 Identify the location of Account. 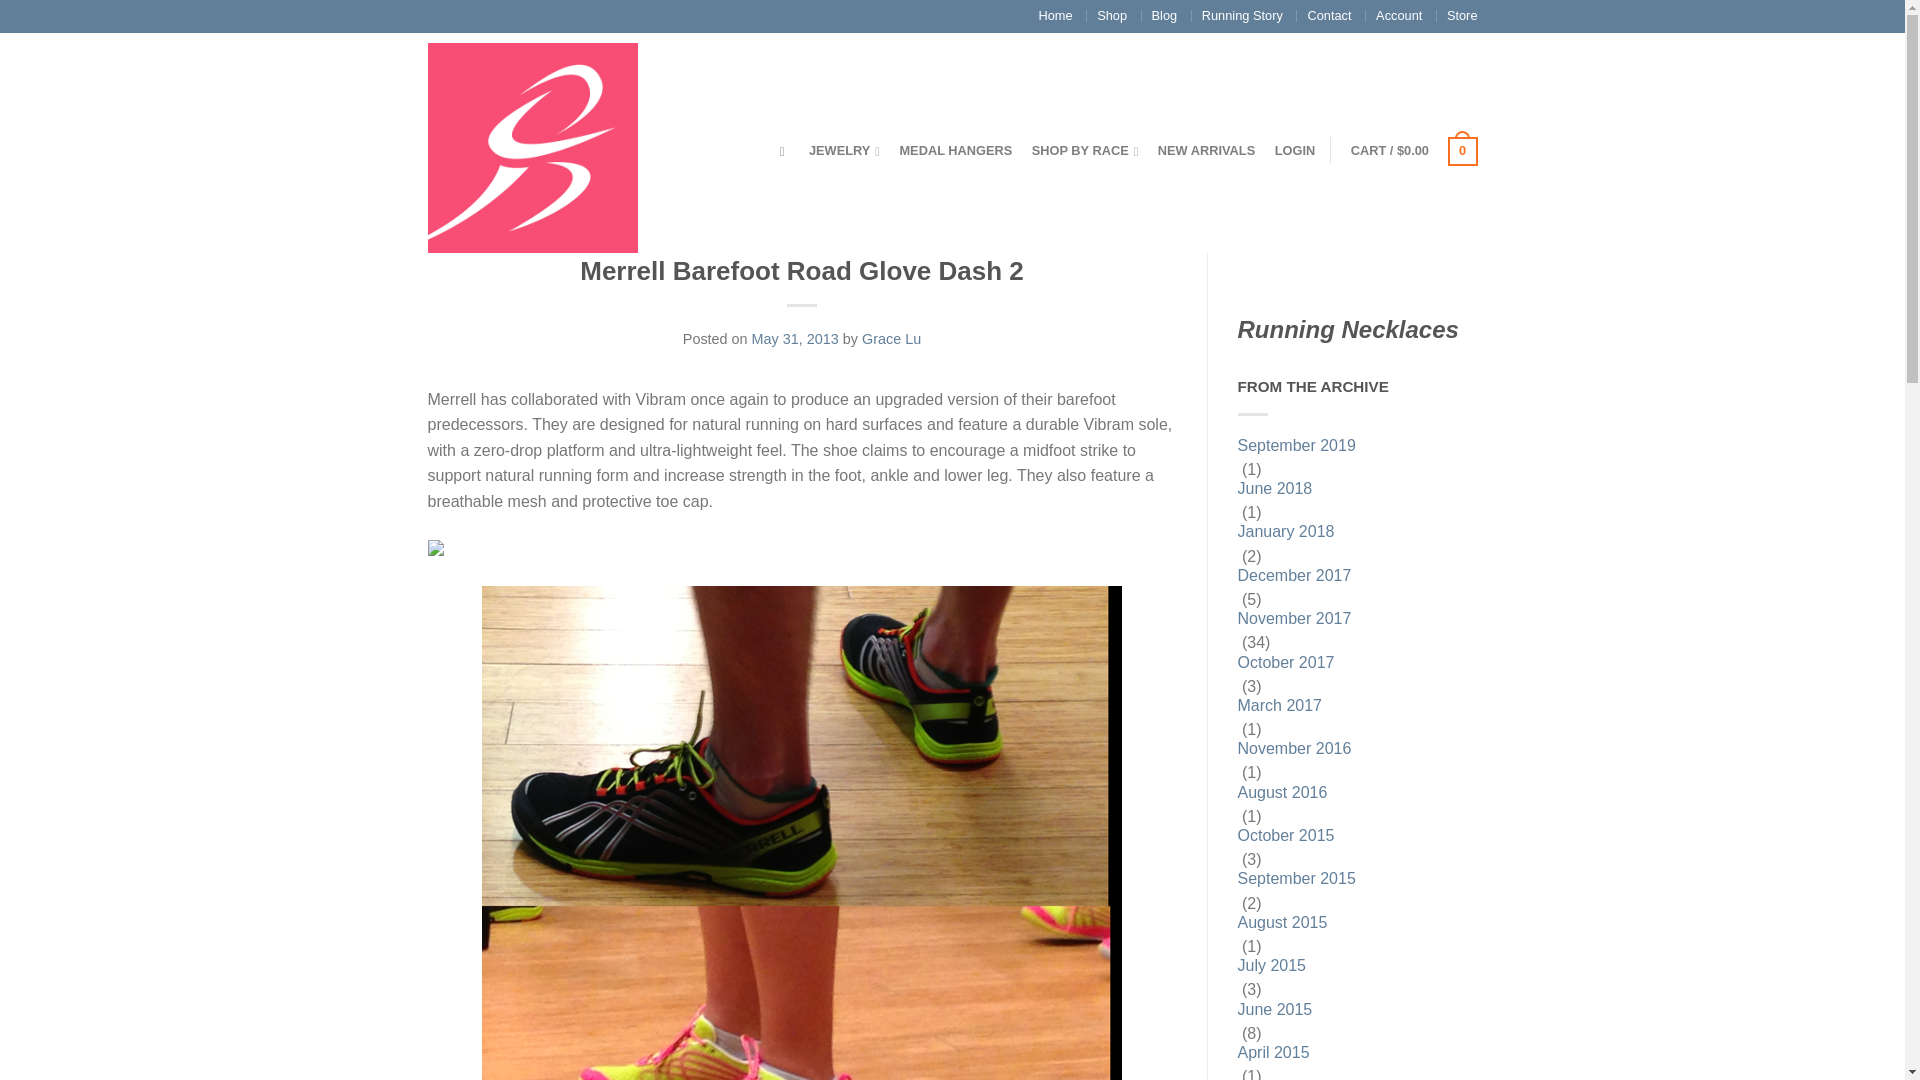
(1399, 14).